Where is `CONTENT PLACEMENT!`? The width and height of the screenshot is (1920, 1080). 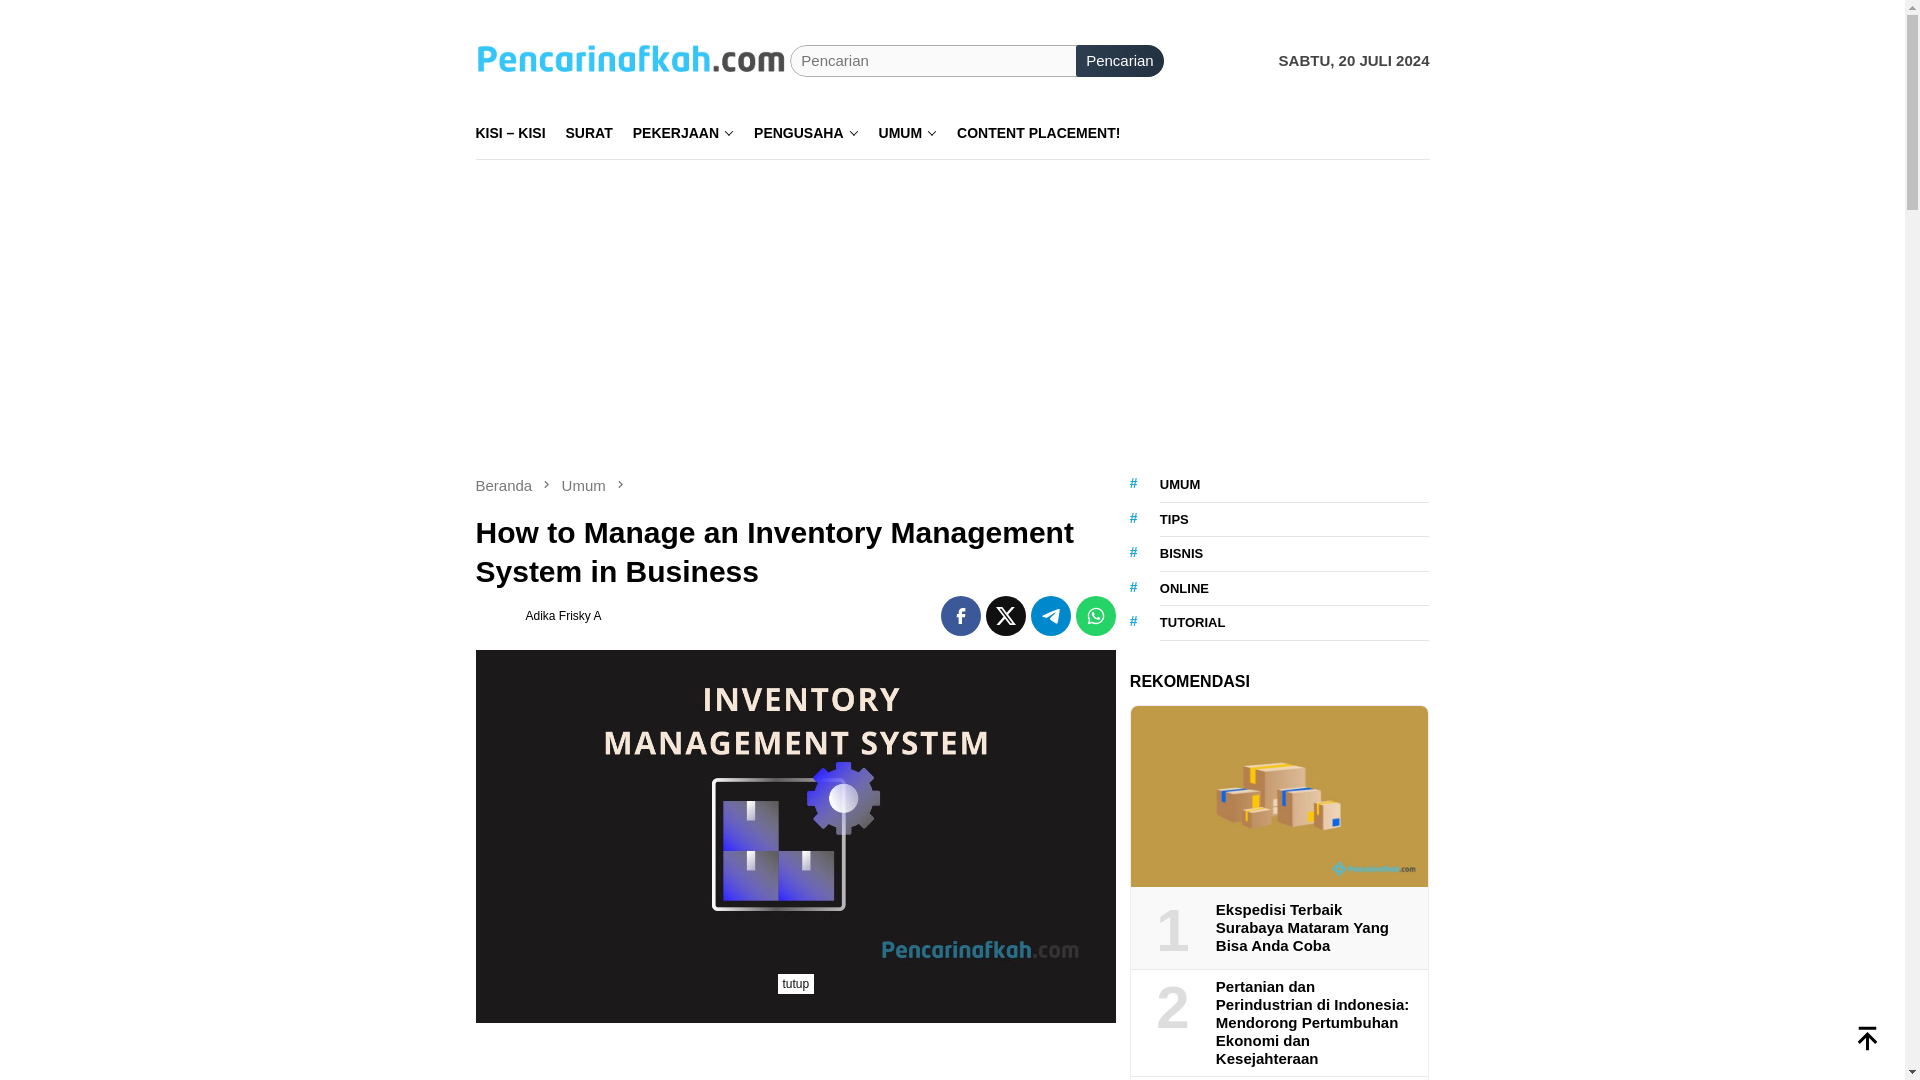
CONTENT PLACEMENT! is located at coordinates (1038, 133).